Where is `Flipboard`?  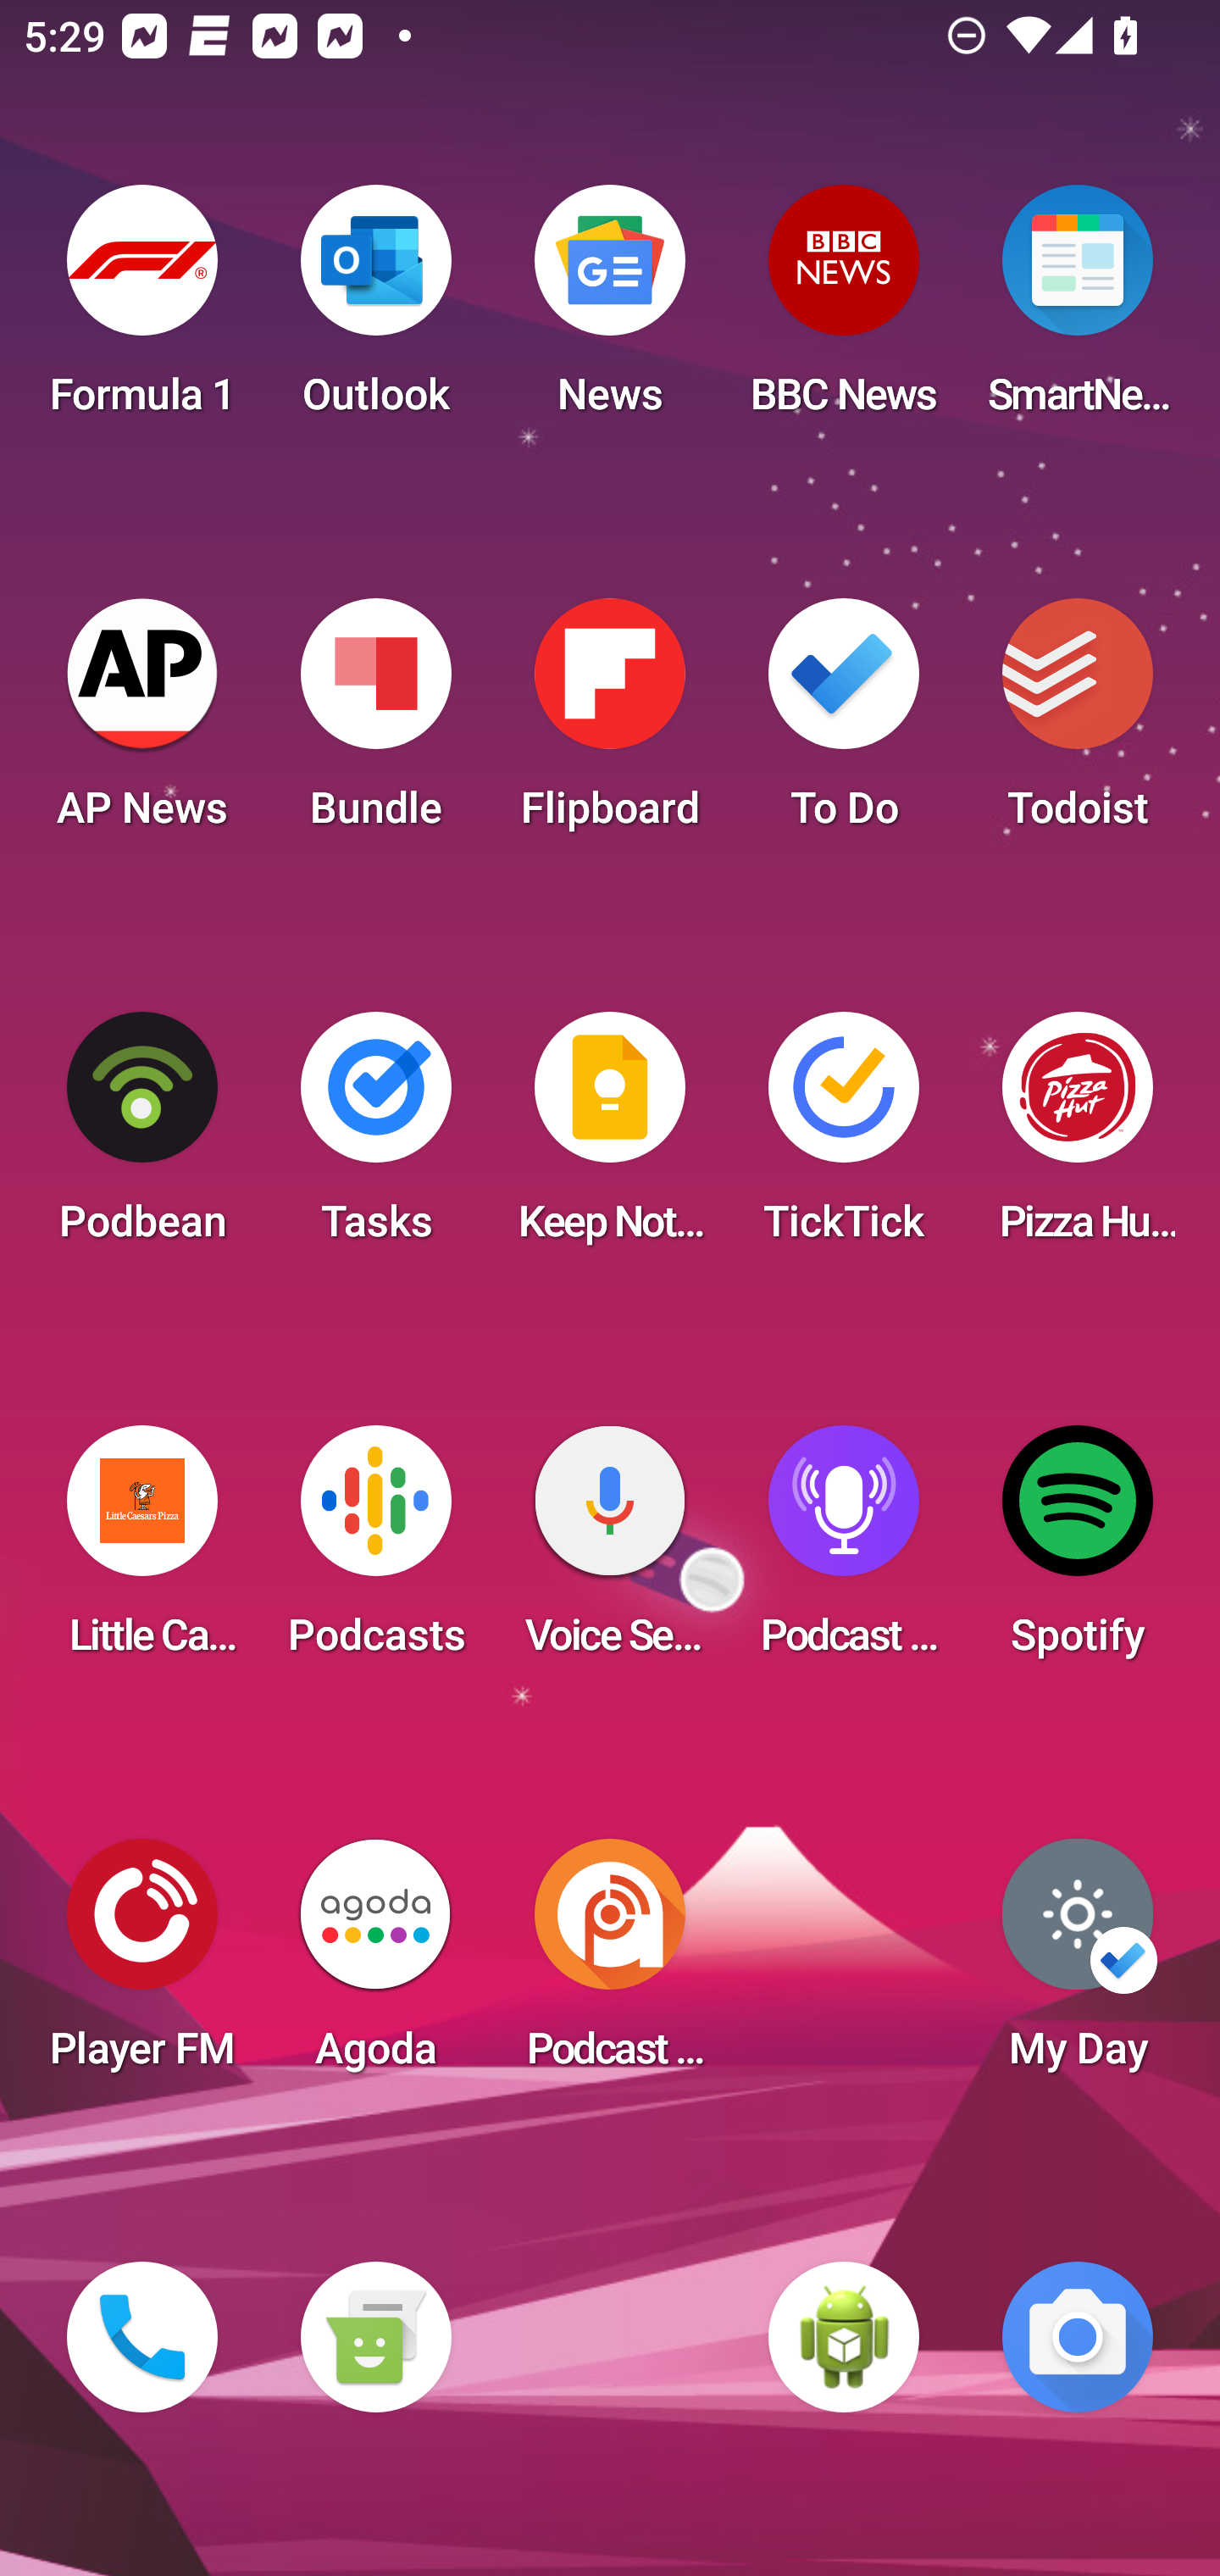 Flipboard is located at coordinates (610, 724).